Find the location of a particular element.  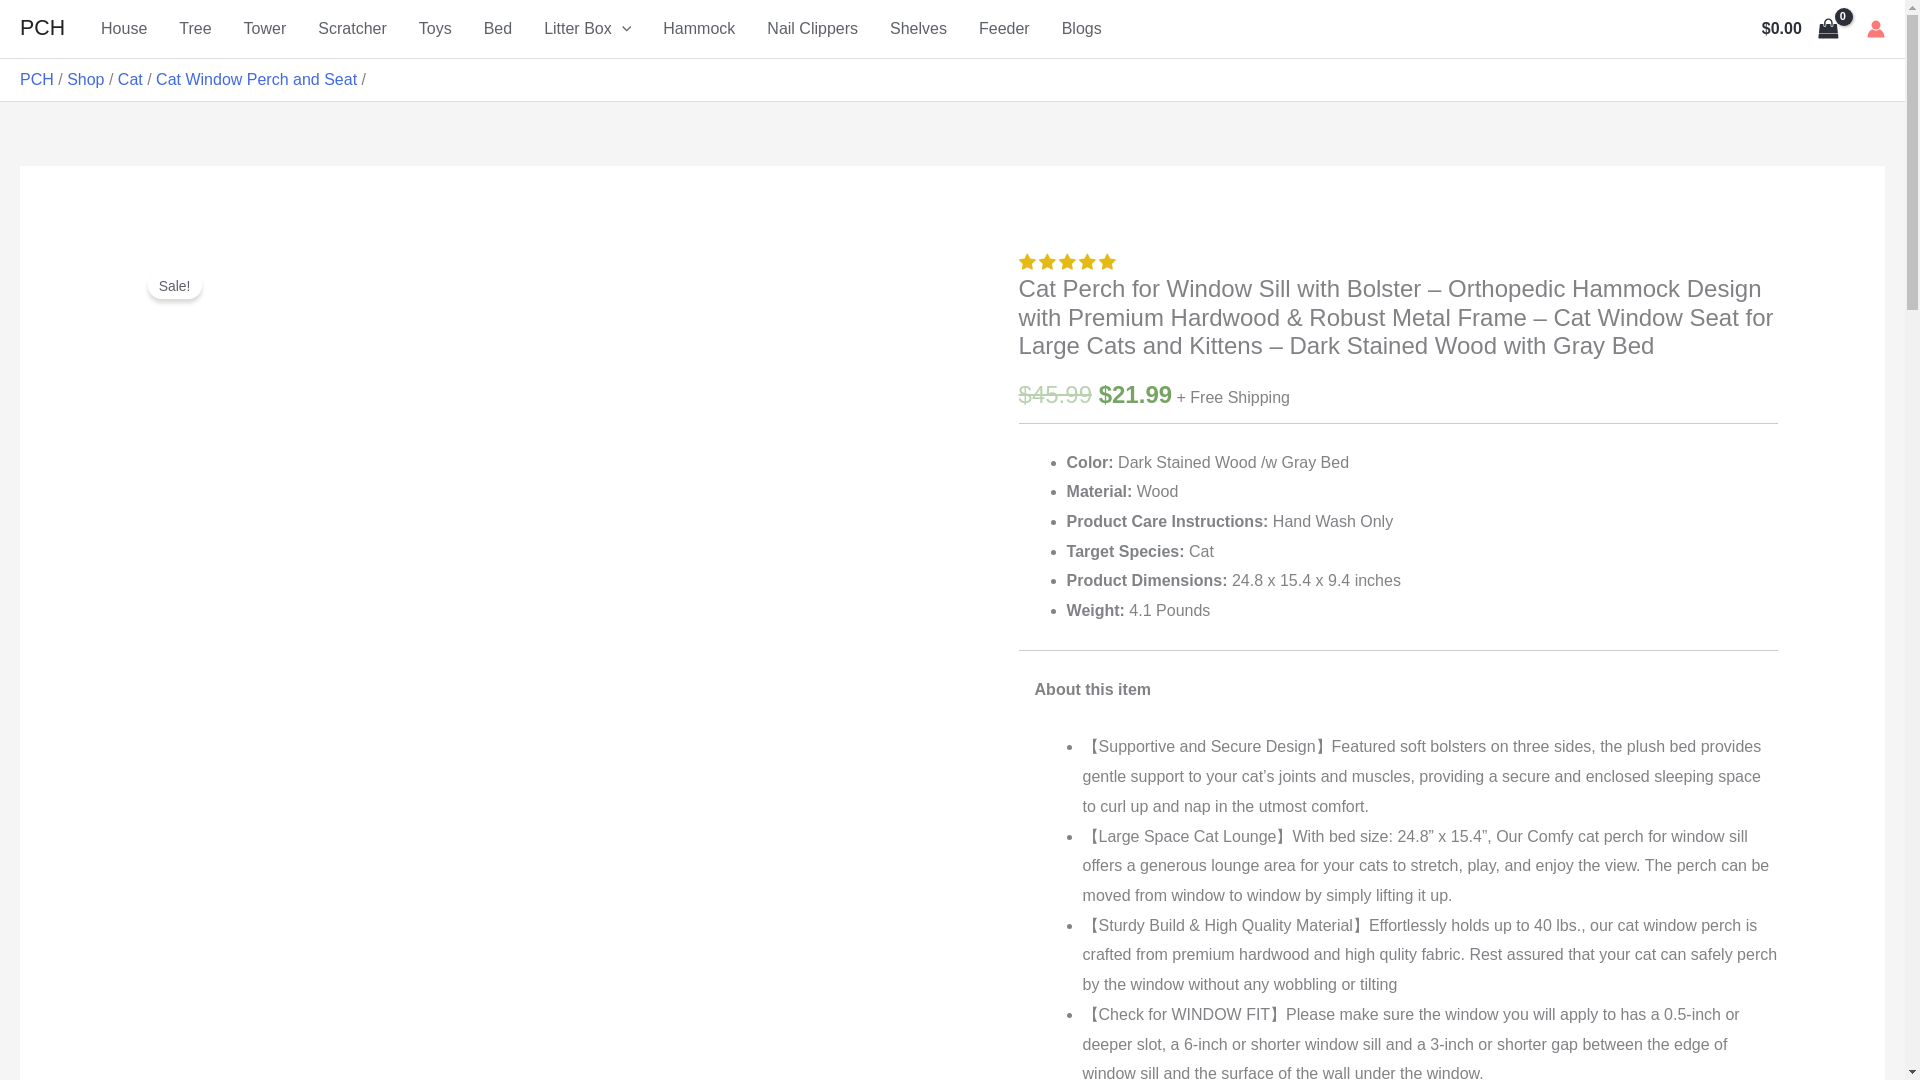

PCH is located at coordinates (36, 79).